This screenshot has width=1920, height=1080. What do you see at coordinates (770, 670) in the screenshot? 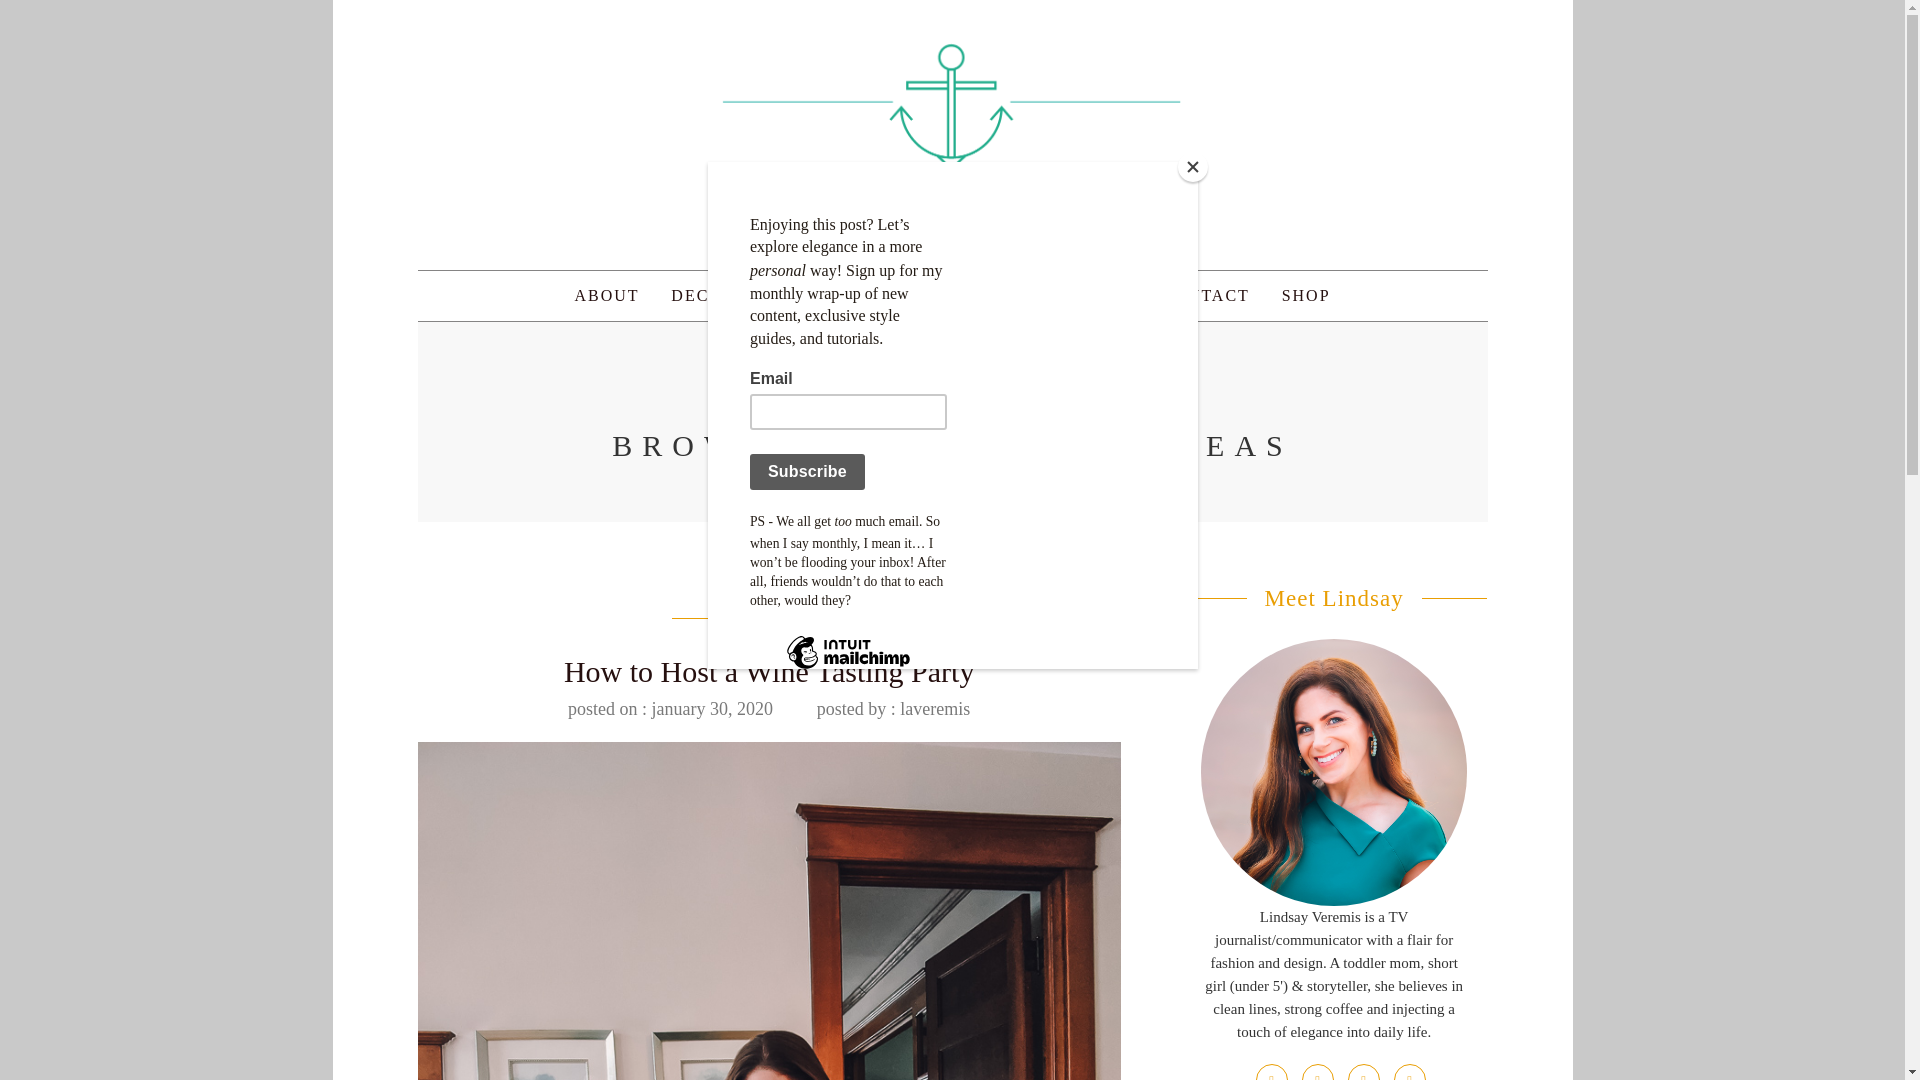
I see `How to Host a Wine Tasting Party` at bounding box center [770, 670].